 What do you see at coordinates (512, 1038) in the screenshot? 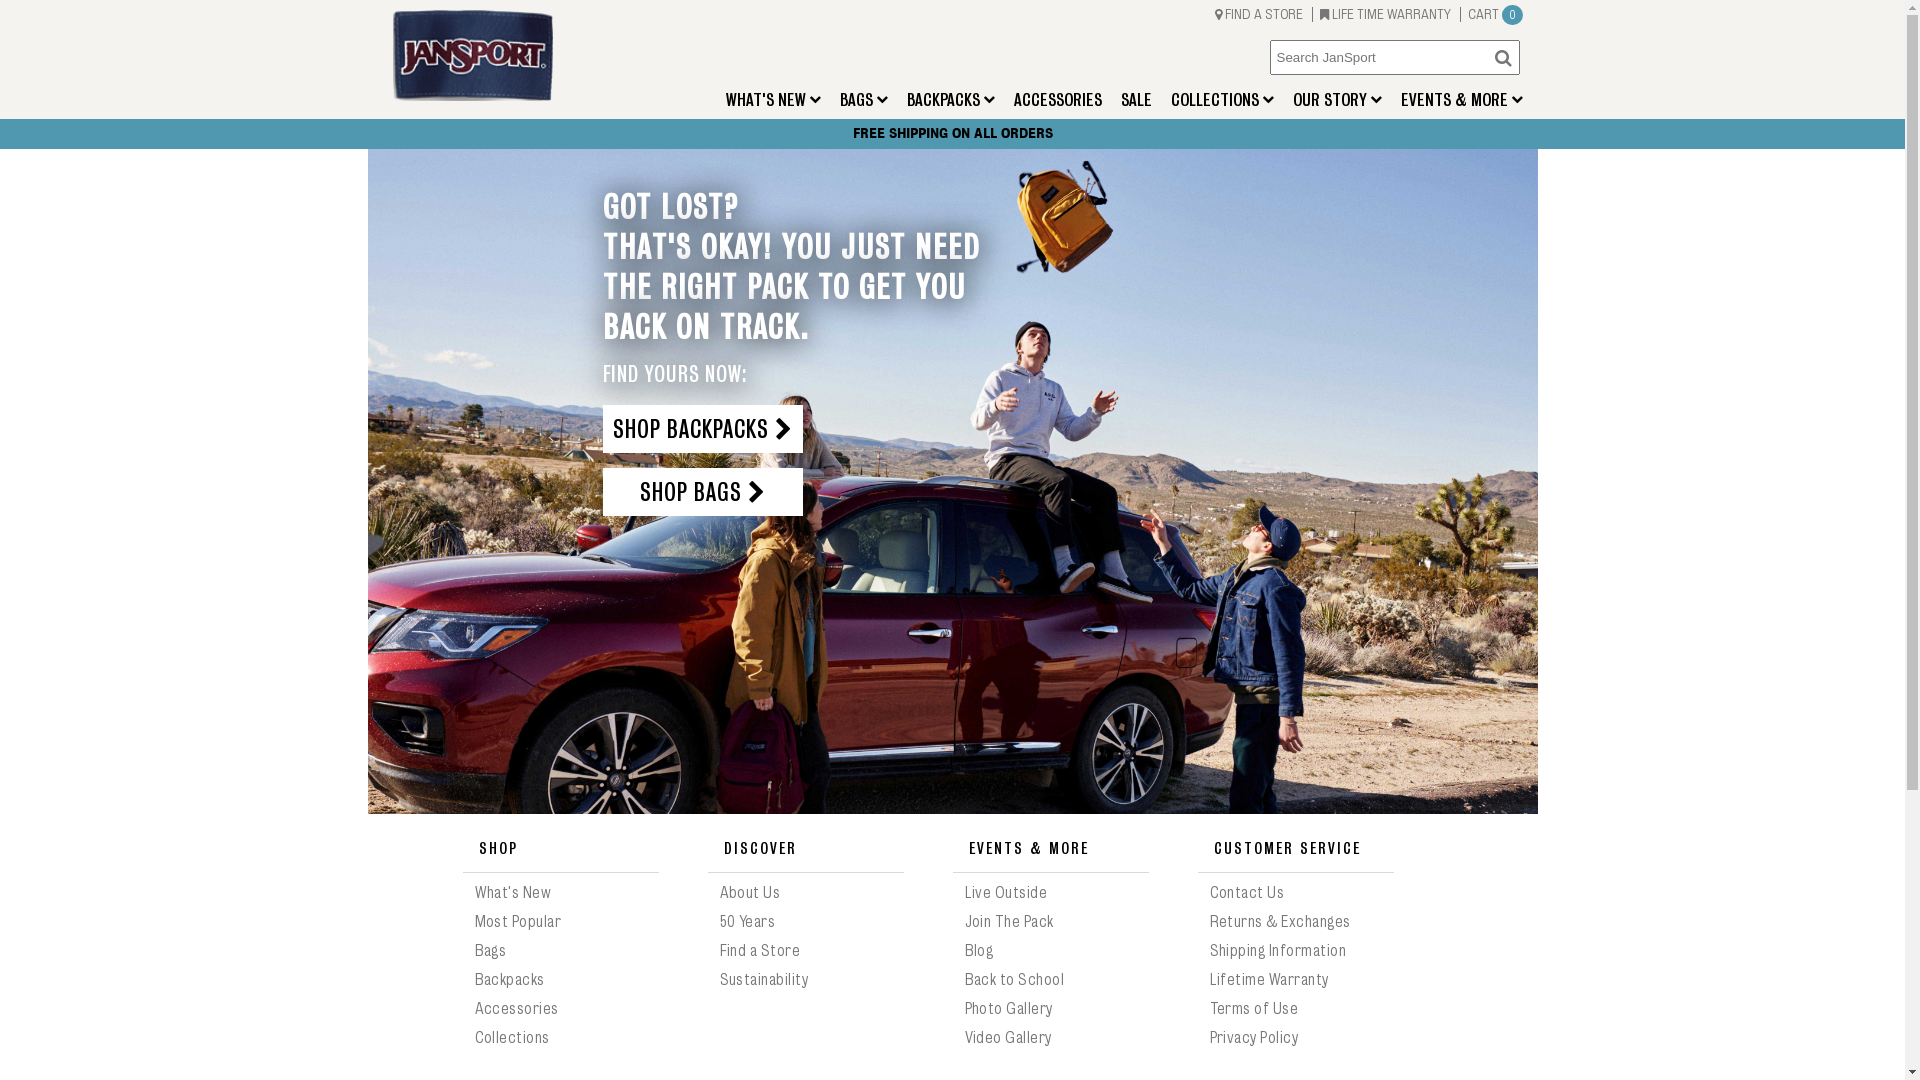
I see `Collections` at bounding box center [512, 1038].